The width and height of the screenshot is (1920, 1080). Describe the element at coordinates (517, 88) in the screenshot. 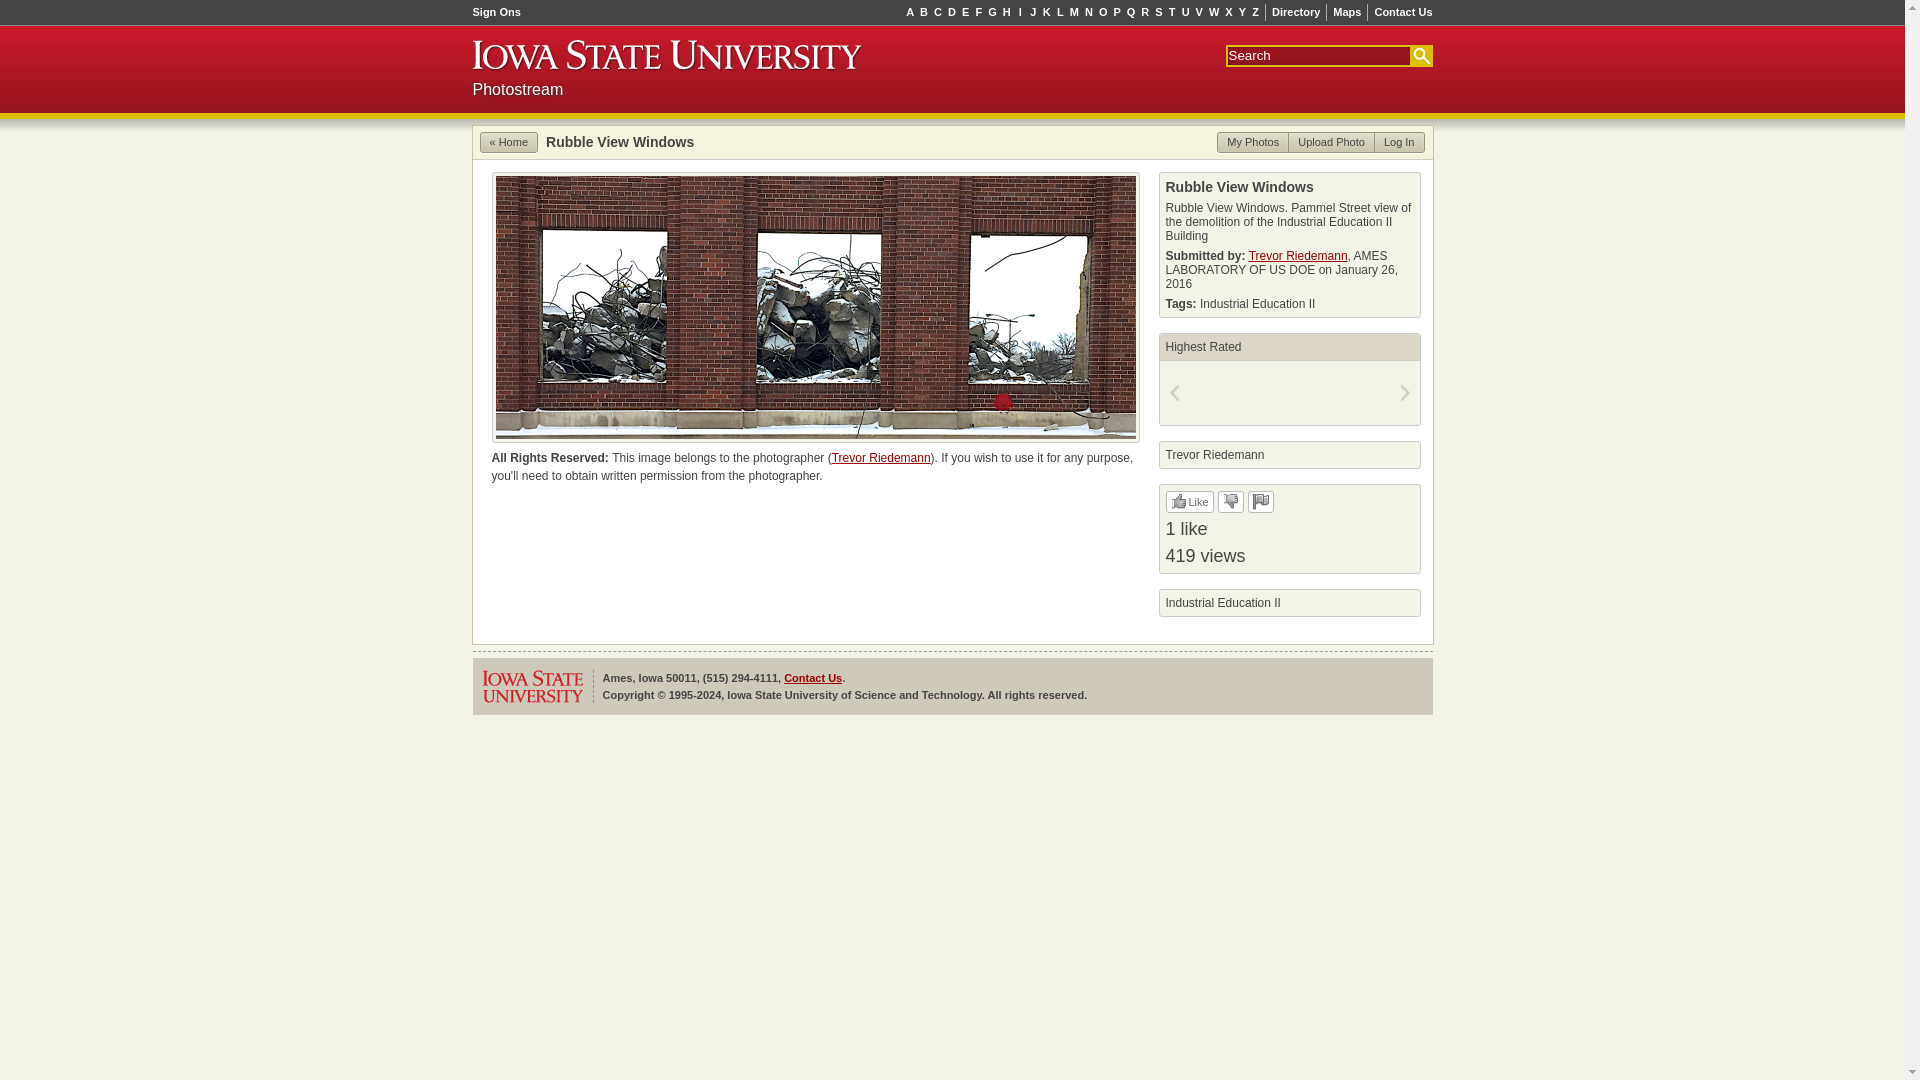

I see `Photostream` at that location.